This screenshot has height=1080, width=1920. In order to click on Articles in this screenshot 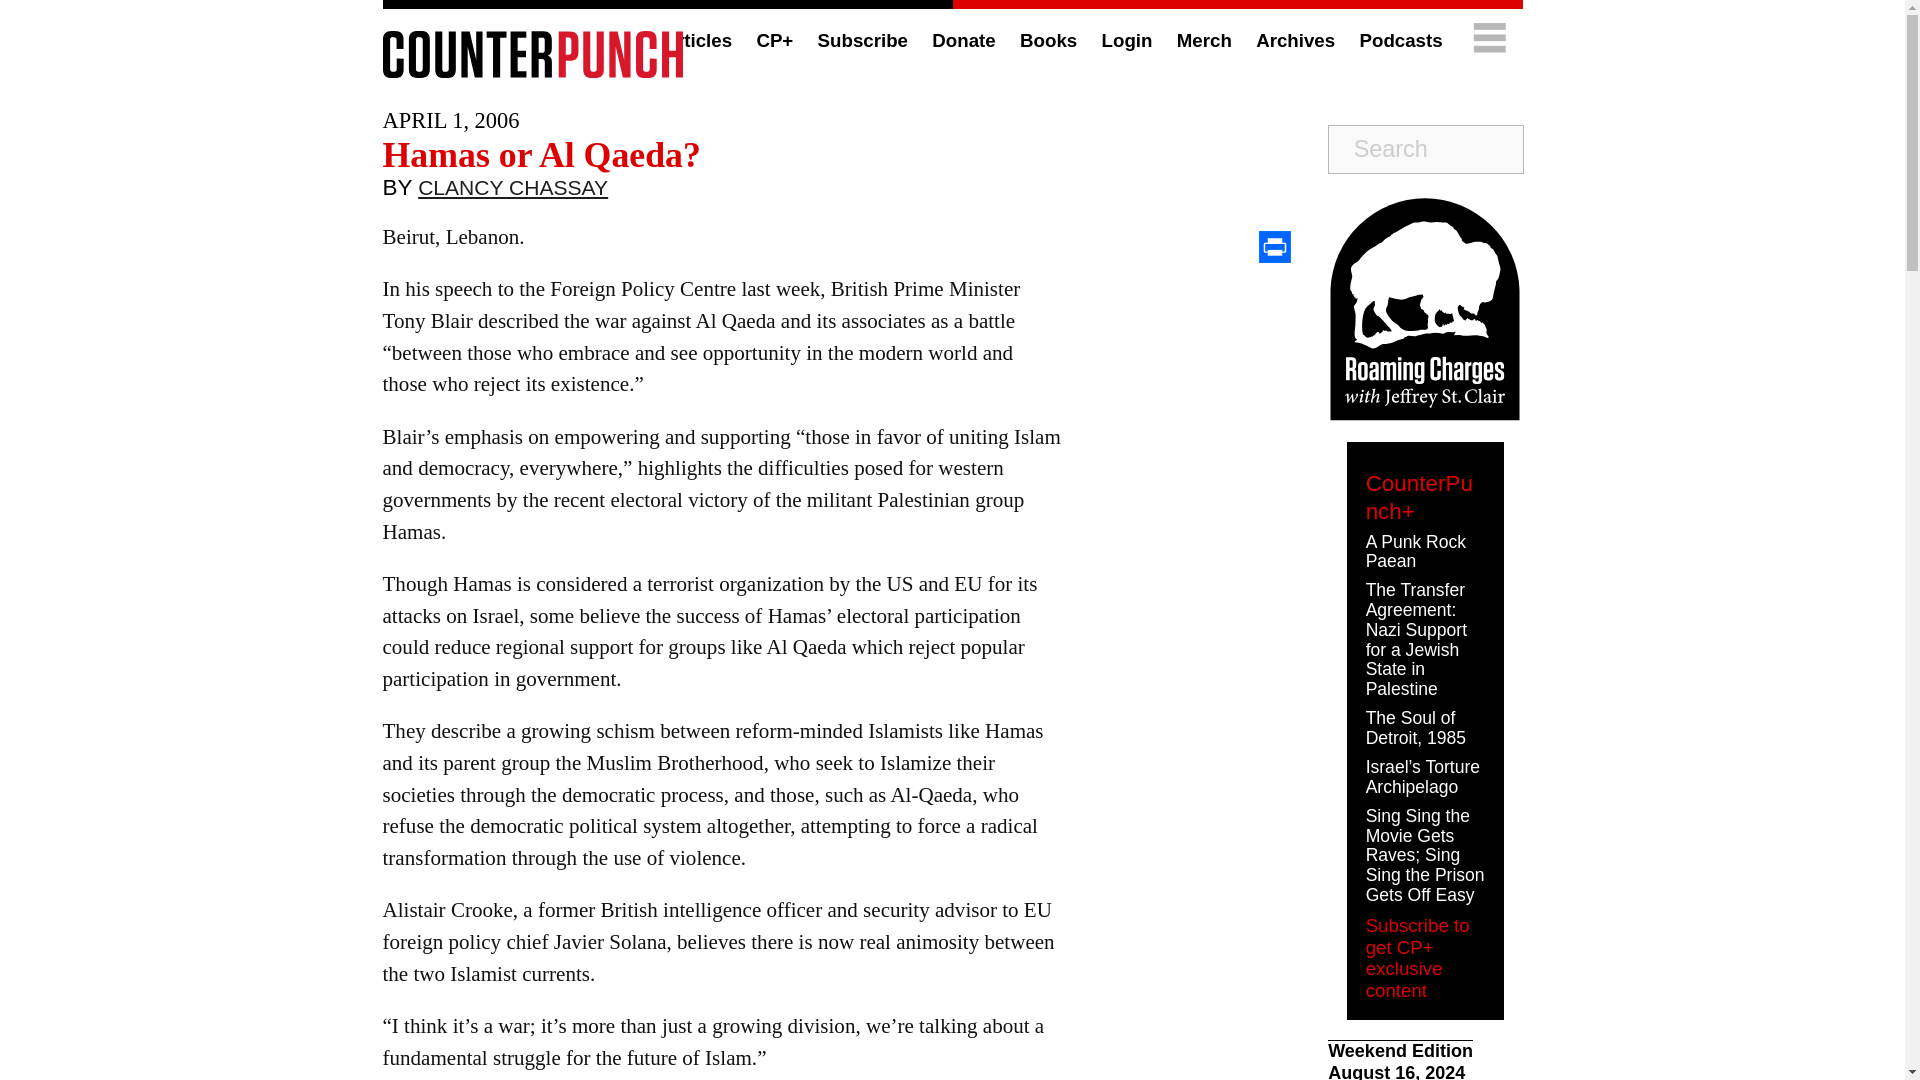, I will do `click(696, 40)`.